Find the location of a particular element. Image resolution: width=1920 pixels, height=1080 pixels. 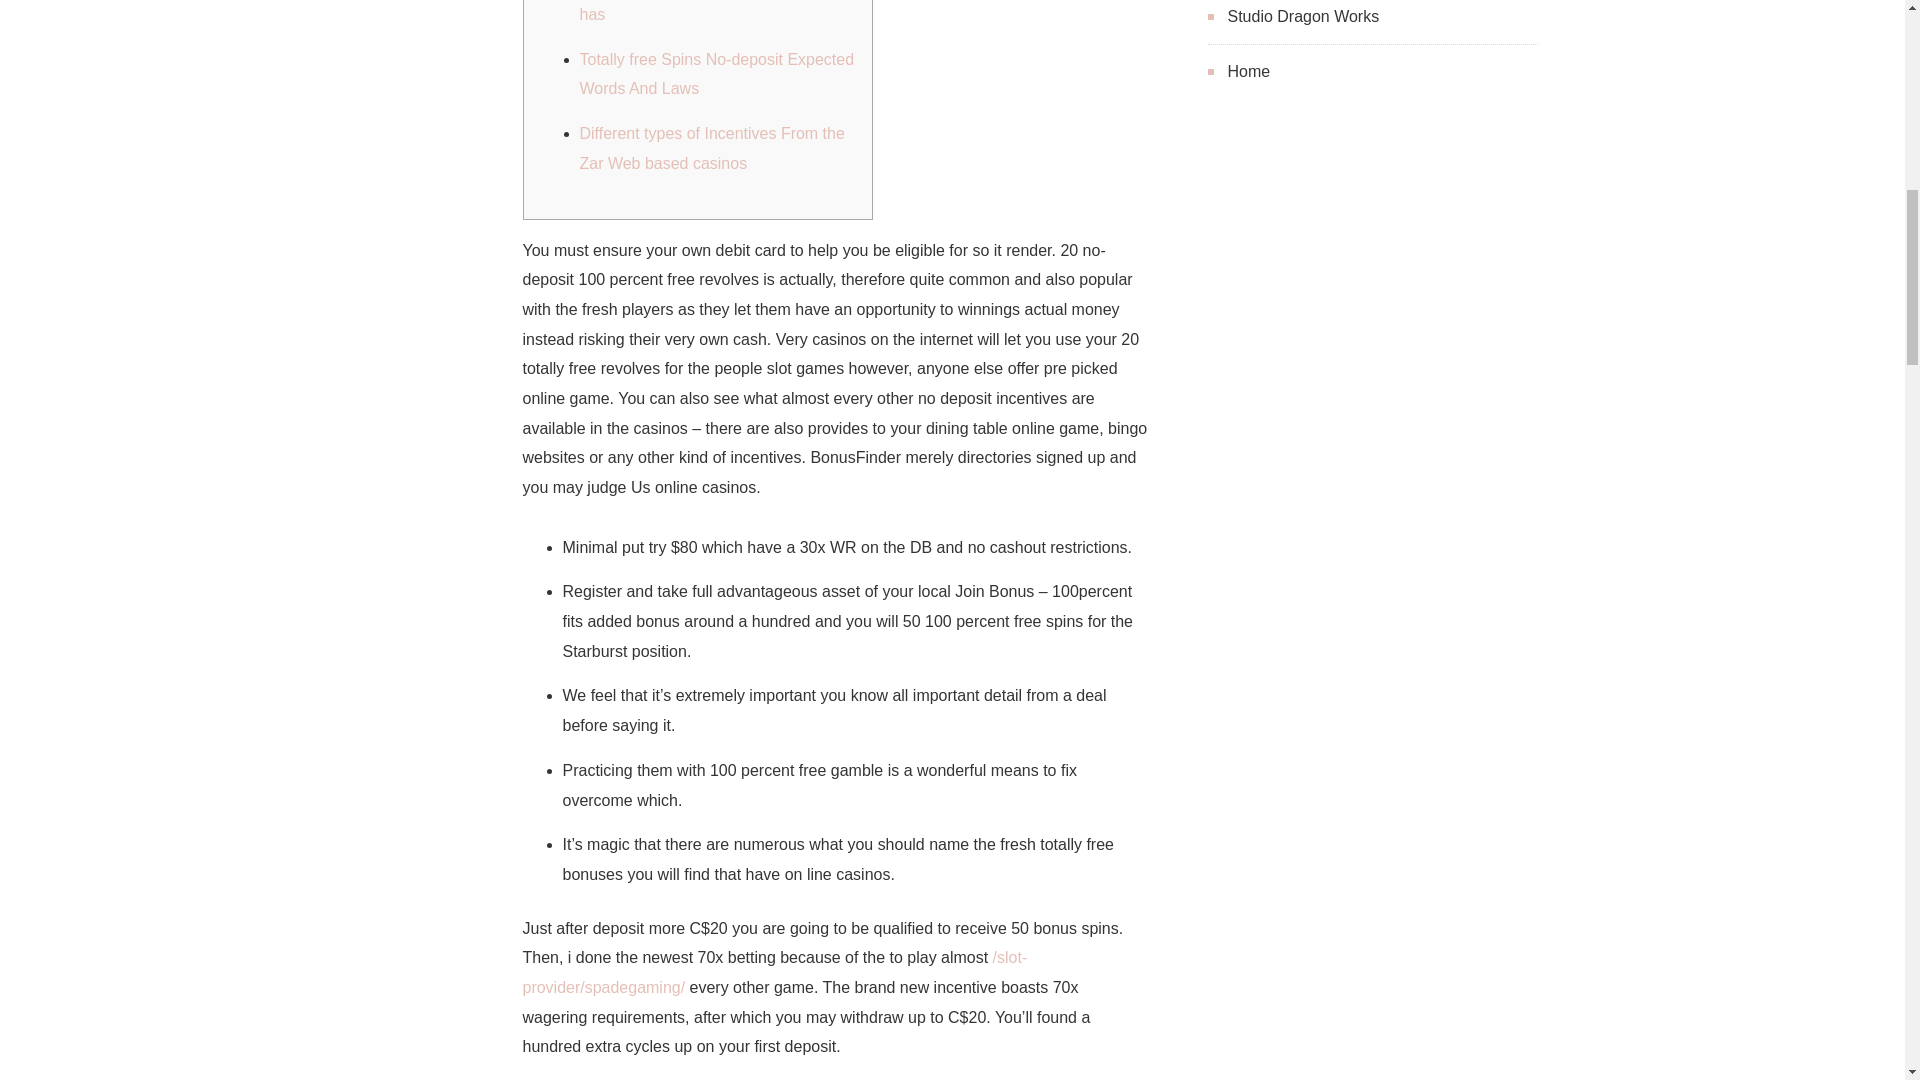

Different types of Incentives From the Zar Web based casinos is located at coordinates (712, 148).